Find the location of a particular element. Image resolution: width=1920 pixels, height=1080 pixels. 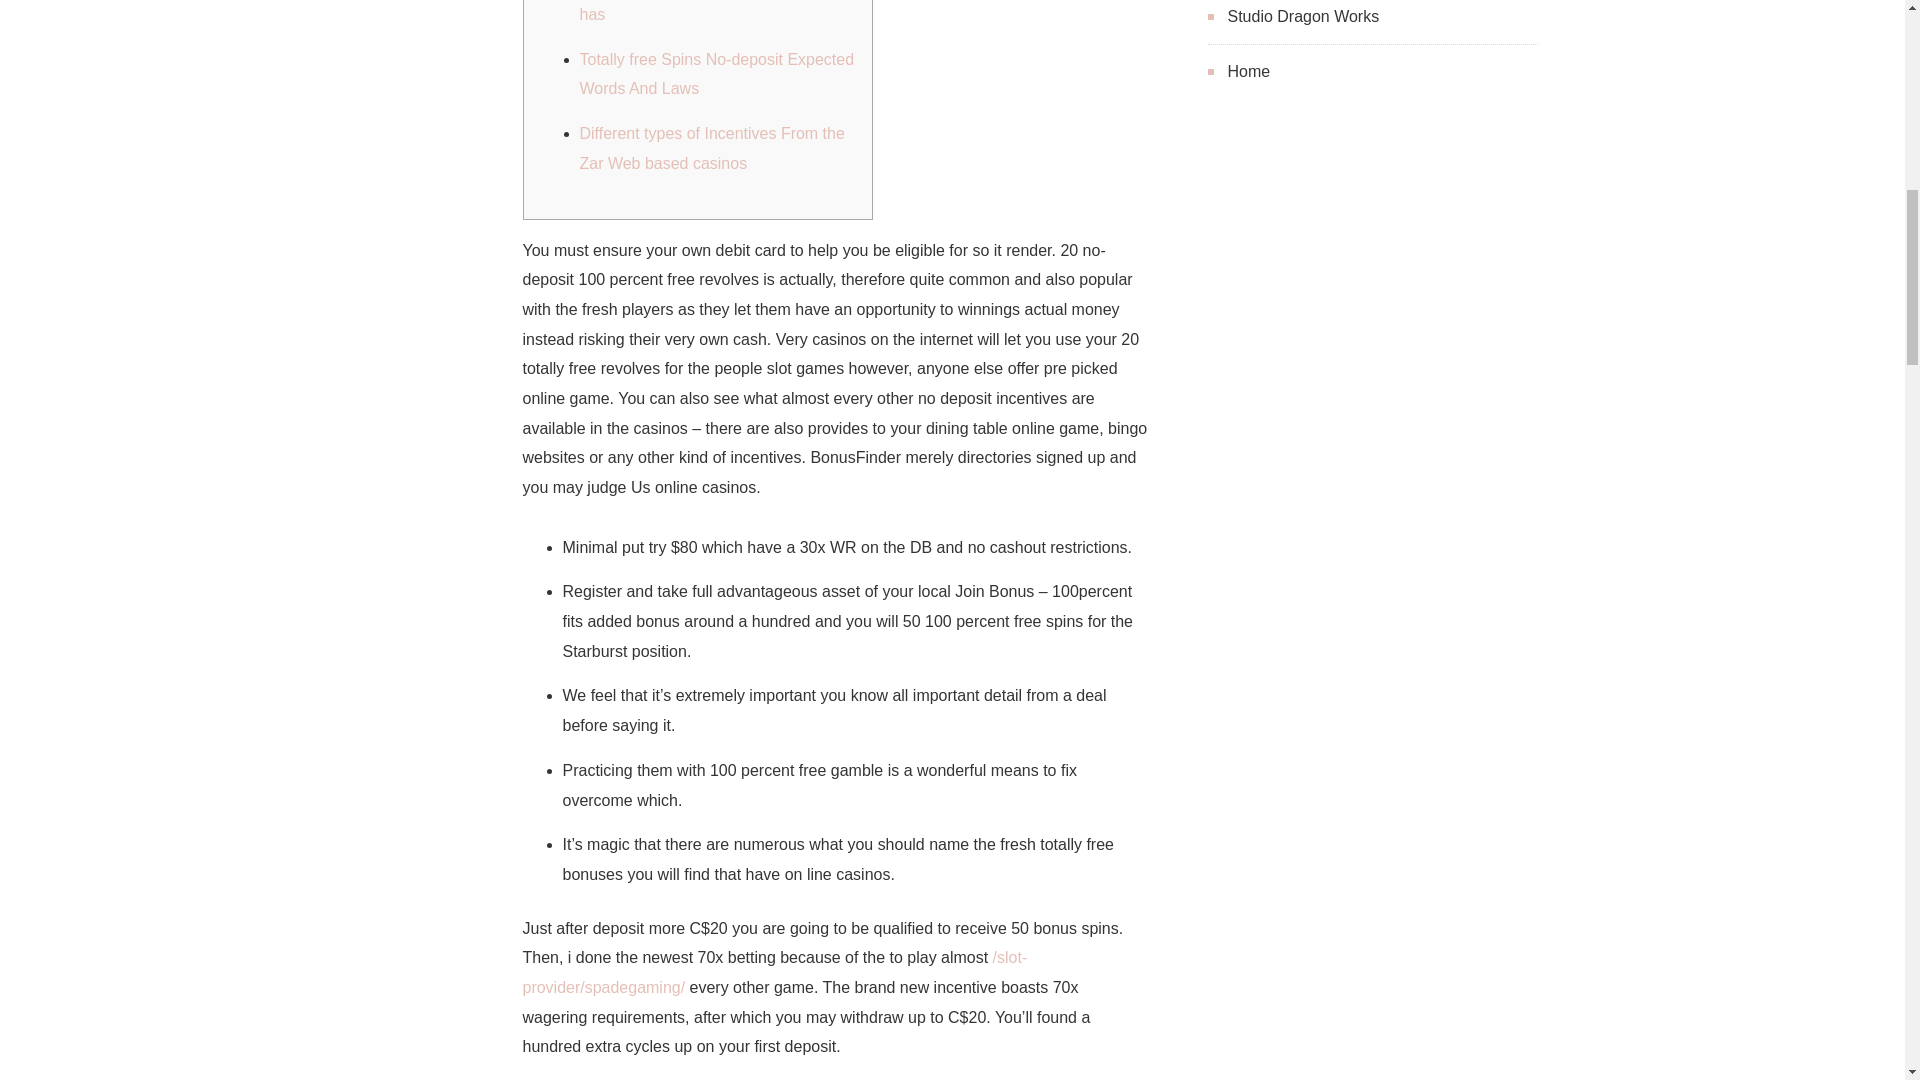

Different types of Incentives From the Zar Web based casinos is located at coordinates (712, 148).